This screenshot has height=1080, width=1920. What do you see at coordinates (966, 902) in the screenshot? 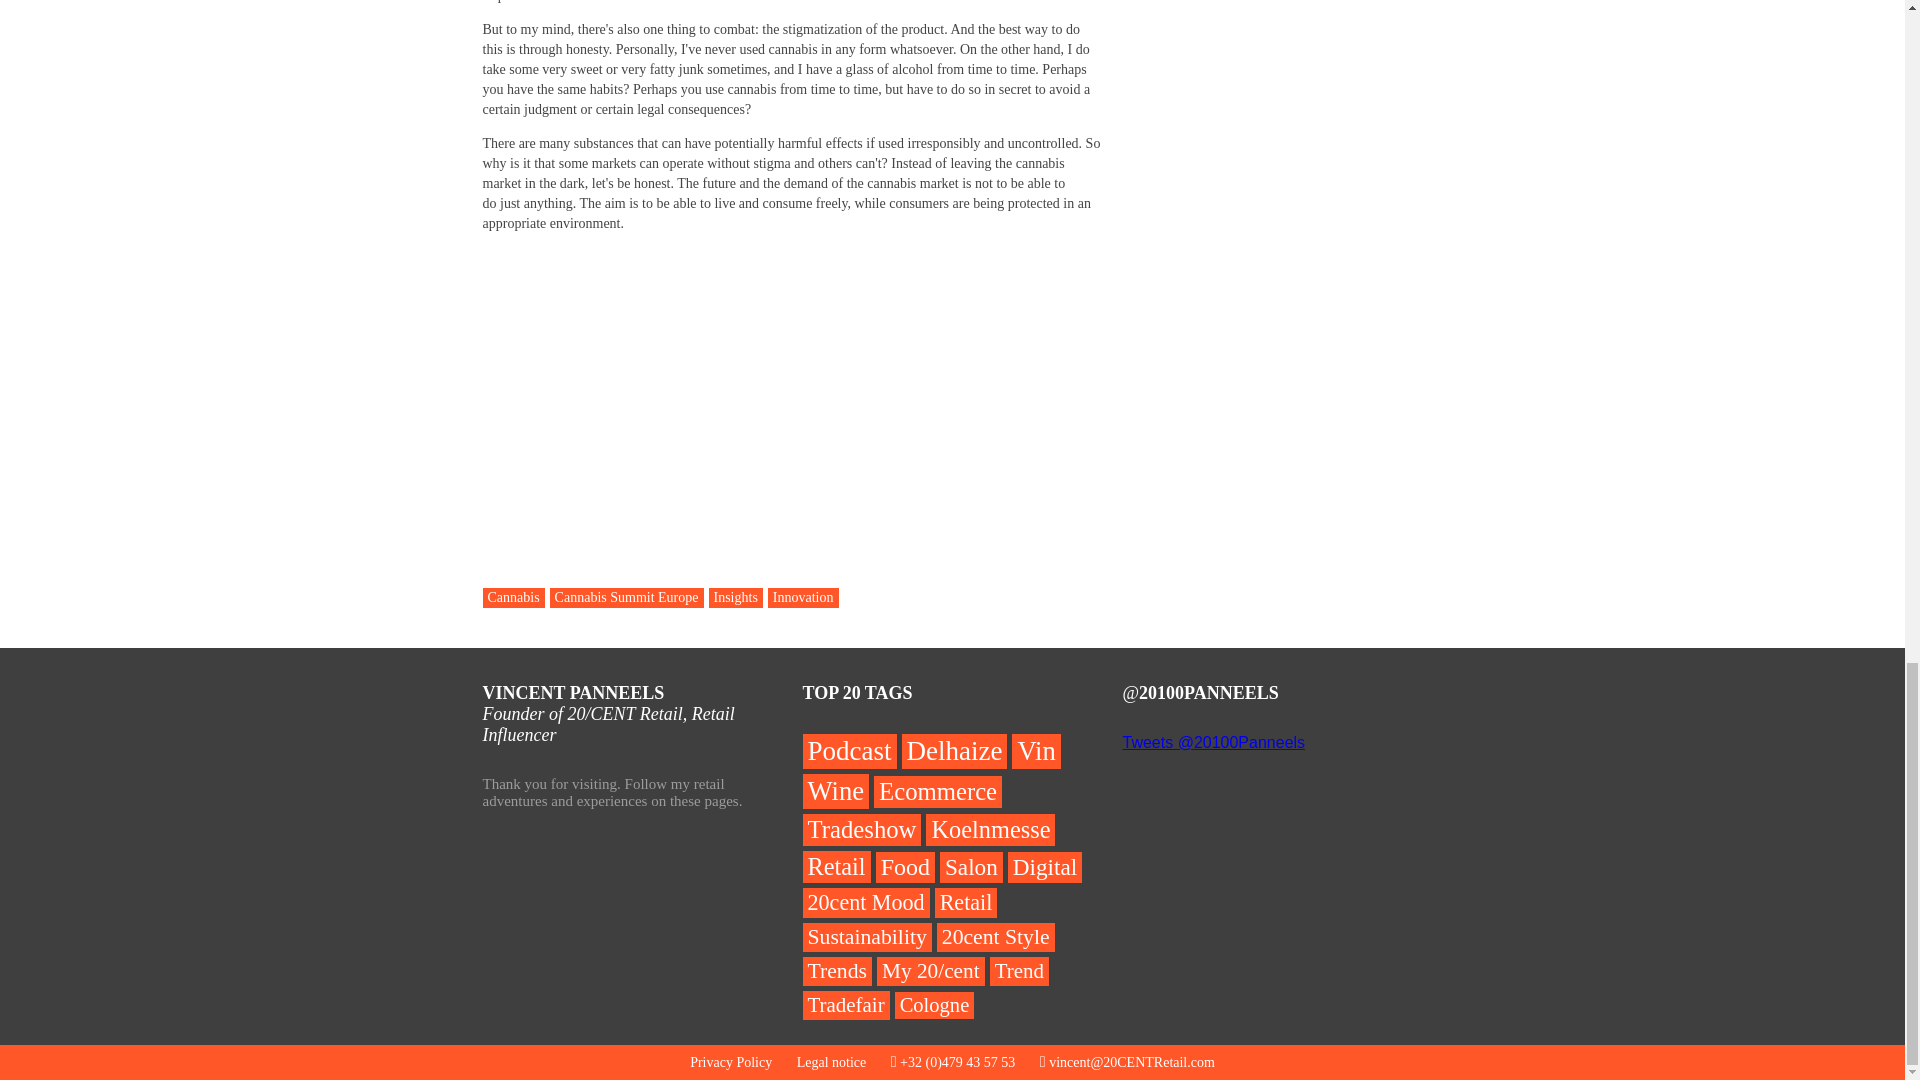
I see `Retail` at bounding box center [966, 902].